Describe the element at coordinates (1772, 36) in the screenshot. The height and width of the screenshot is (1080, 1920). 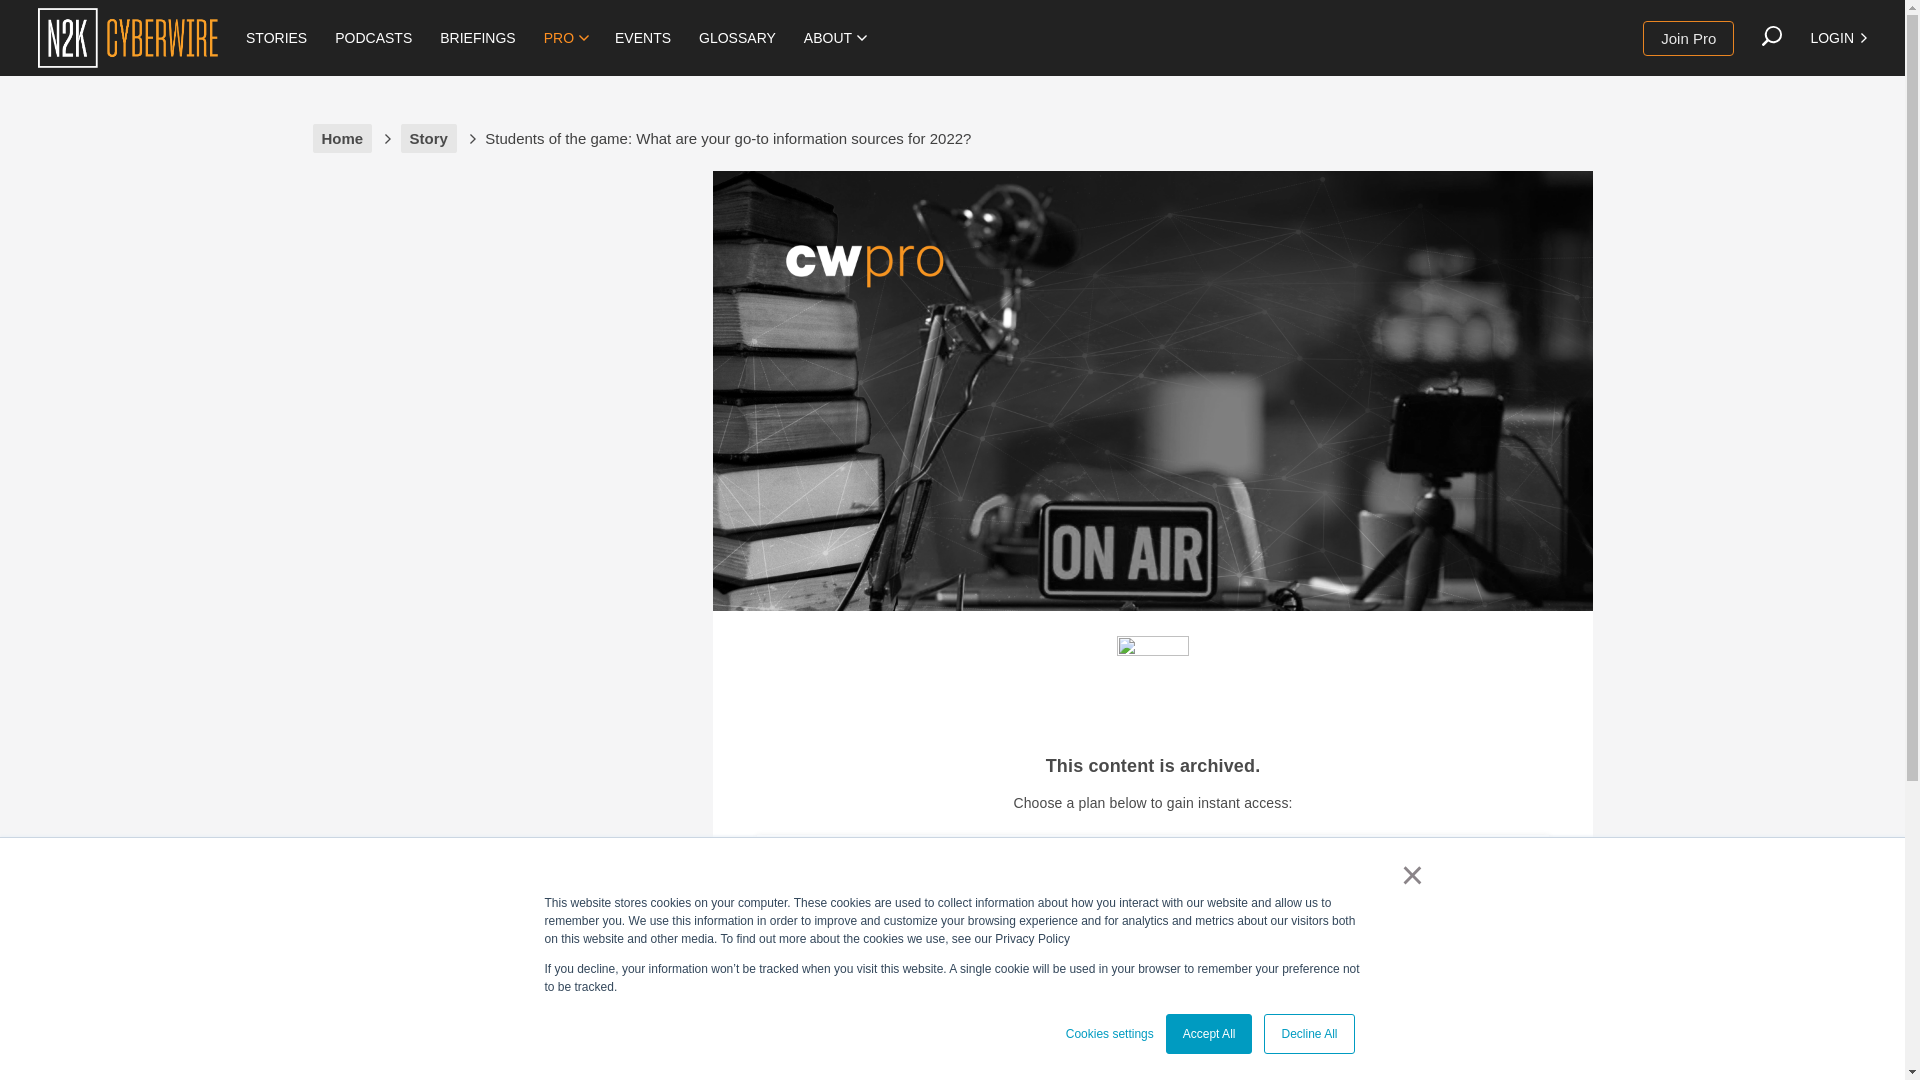
I see `Search the site` at that location.